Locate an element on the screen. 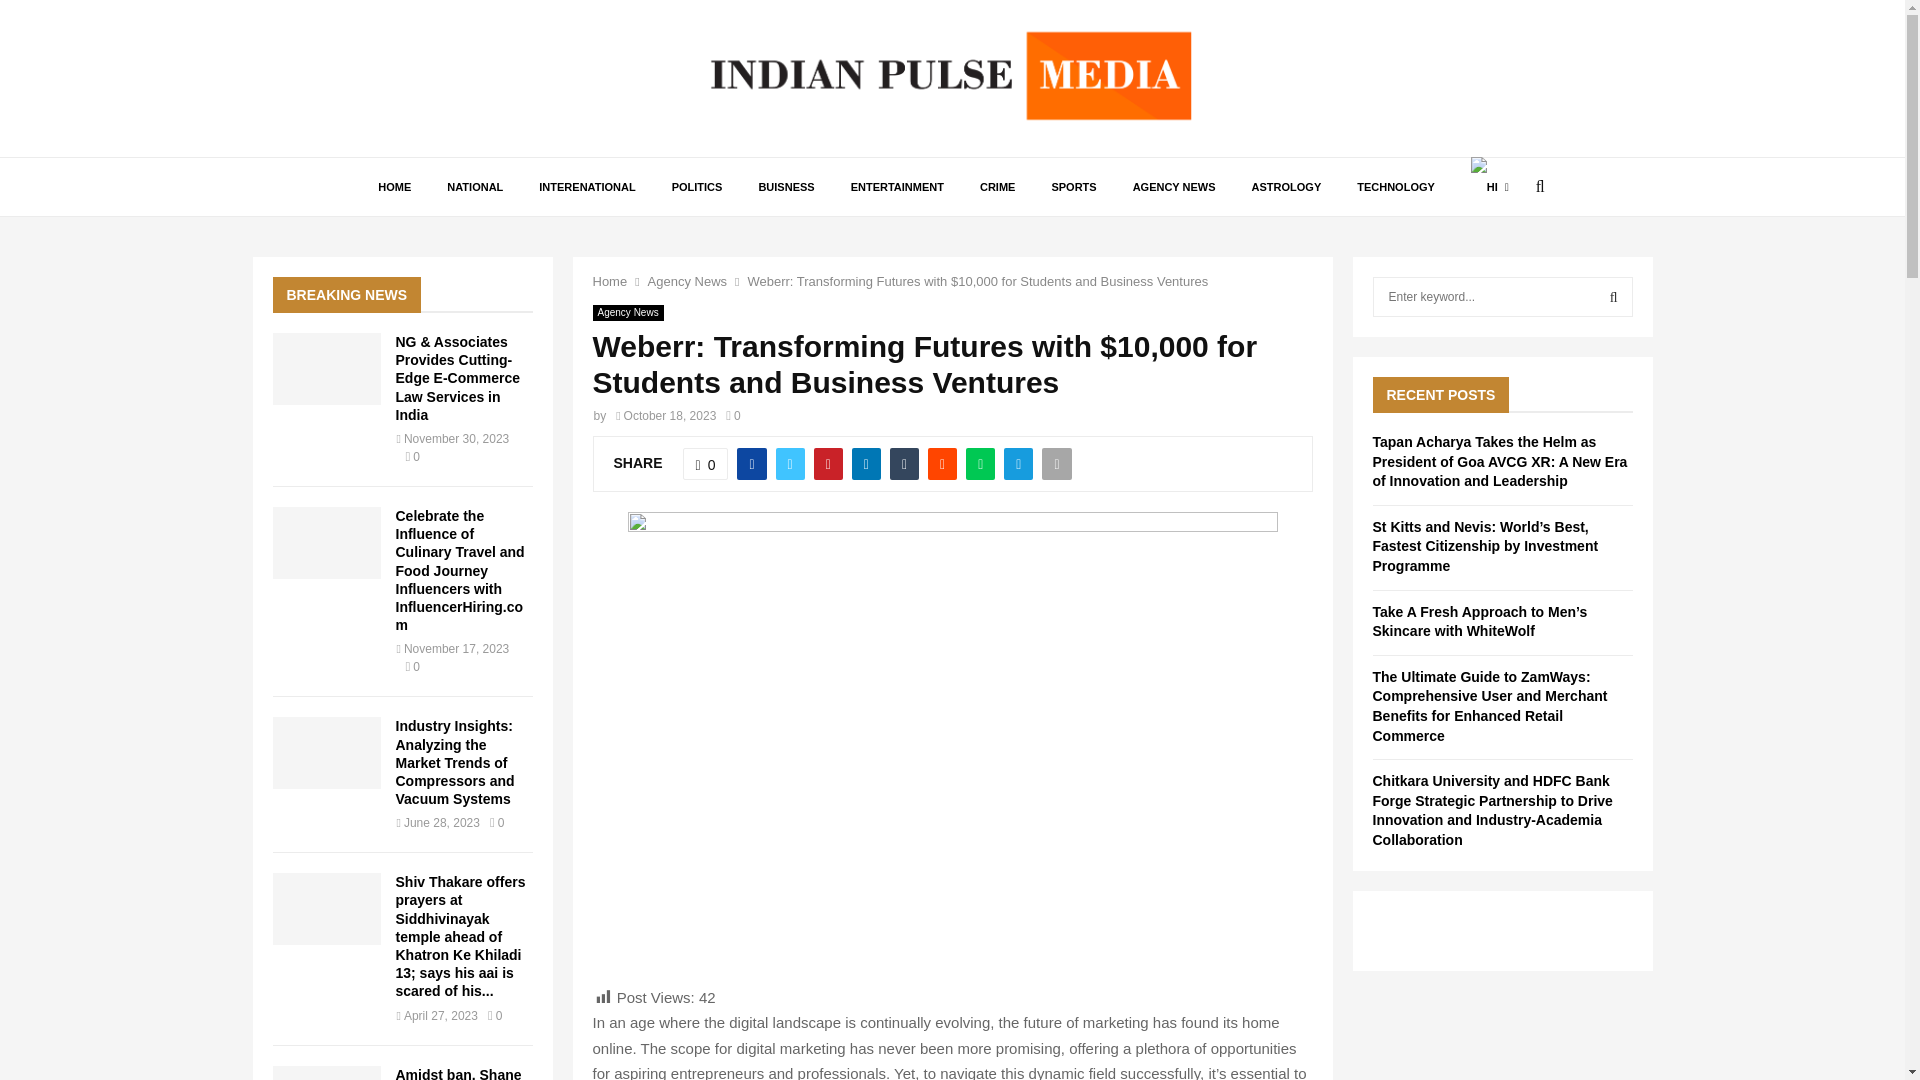 Image resolution: width=1920 pixels, height=1080 pixels. HOME is located at coordinates (394, 186).